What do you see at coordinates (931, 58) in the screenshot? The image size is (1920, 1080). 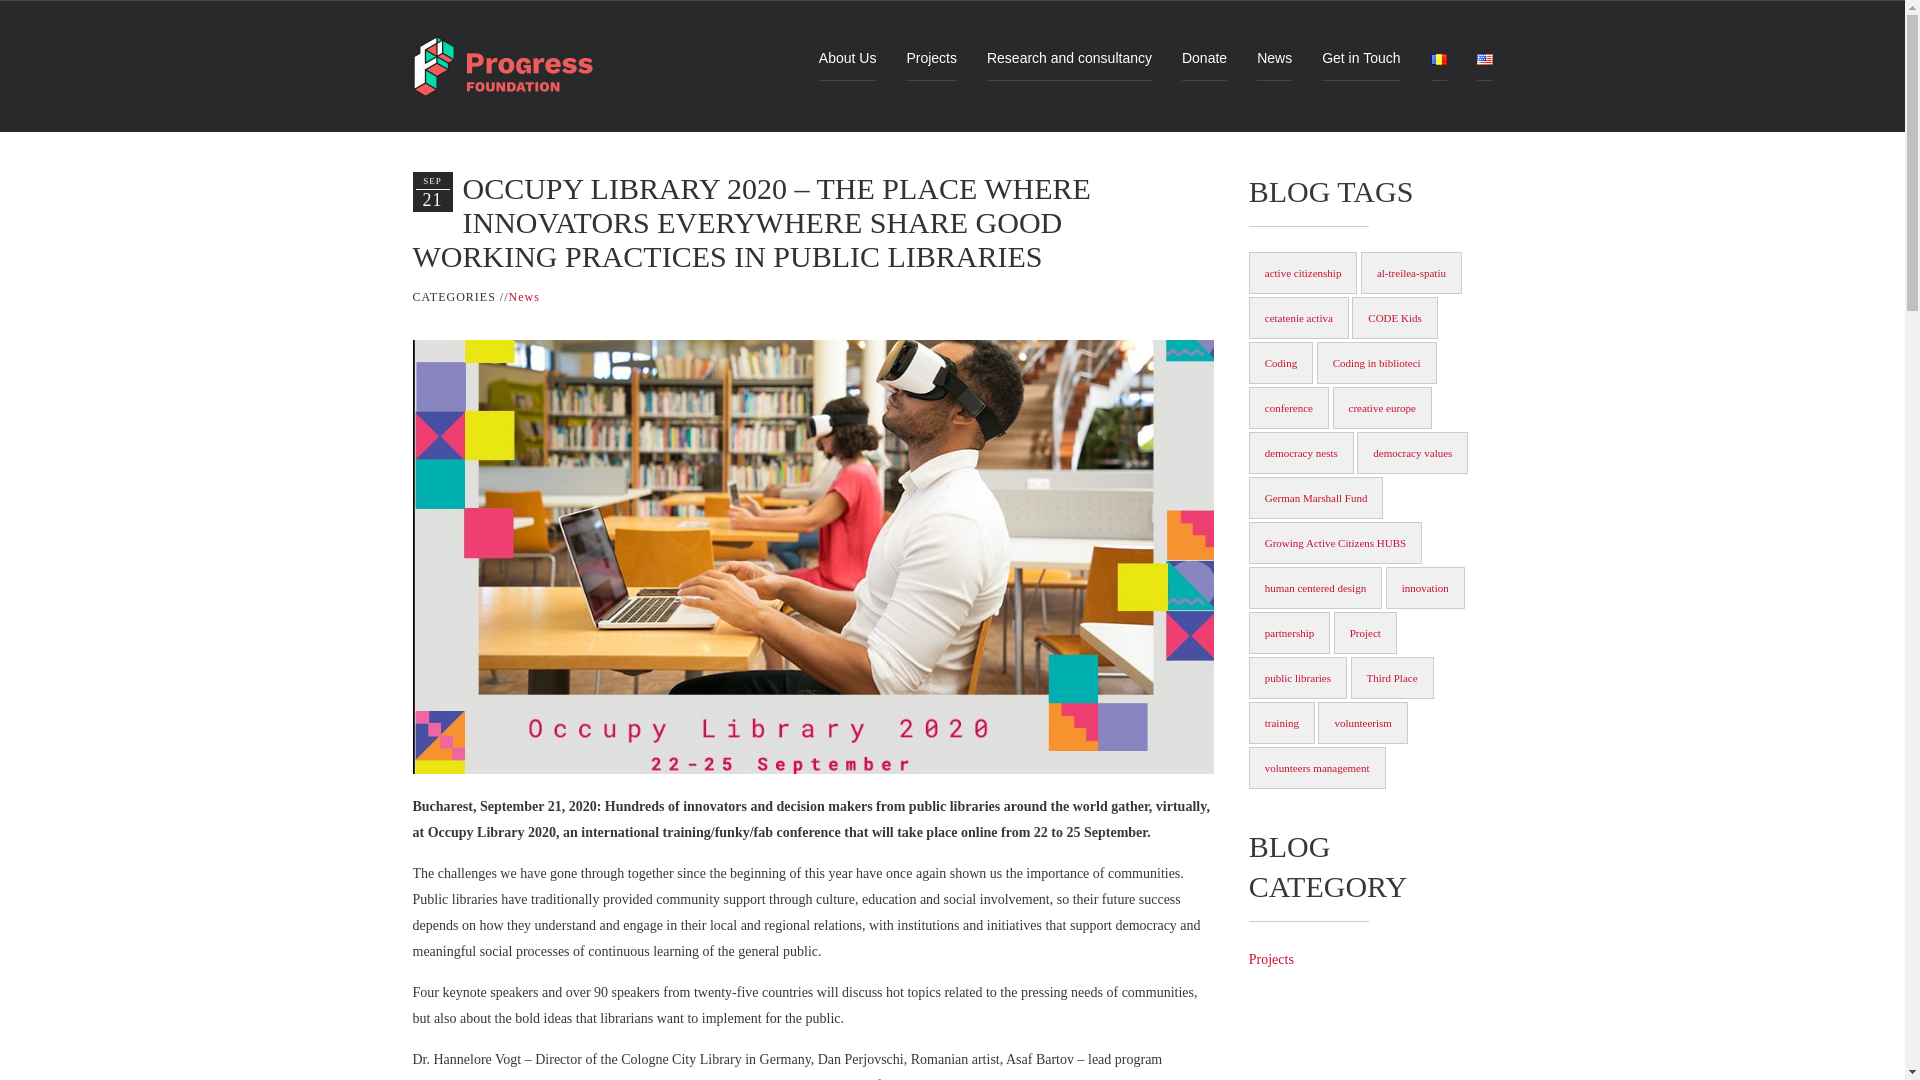 I see `Projects` at bounding box center [931, 58].